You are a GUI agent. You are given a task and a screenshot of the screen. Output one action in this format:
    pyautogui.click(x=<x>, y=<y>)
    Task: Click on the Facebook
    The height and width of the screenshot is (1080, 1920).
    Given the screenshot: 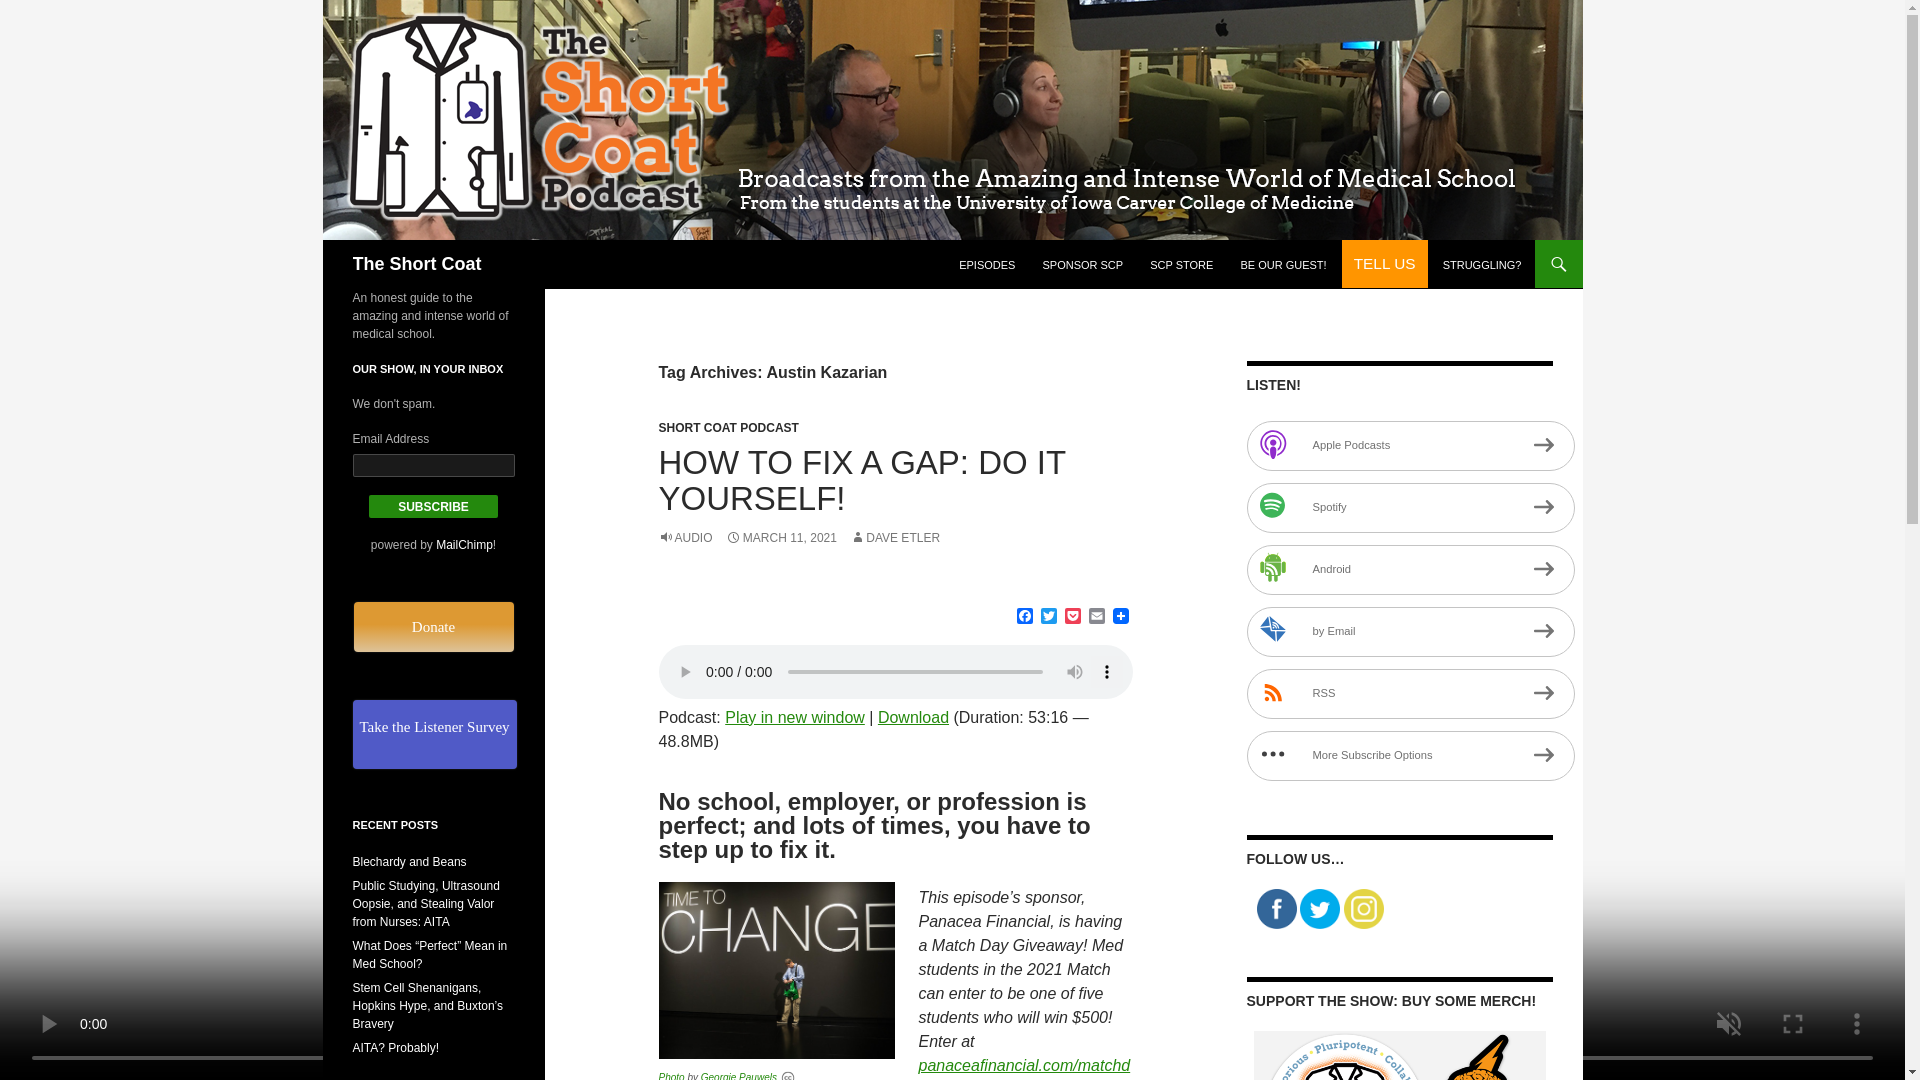 What is the action you would take?
    pyautogui.click(x=1277, y=908)
    